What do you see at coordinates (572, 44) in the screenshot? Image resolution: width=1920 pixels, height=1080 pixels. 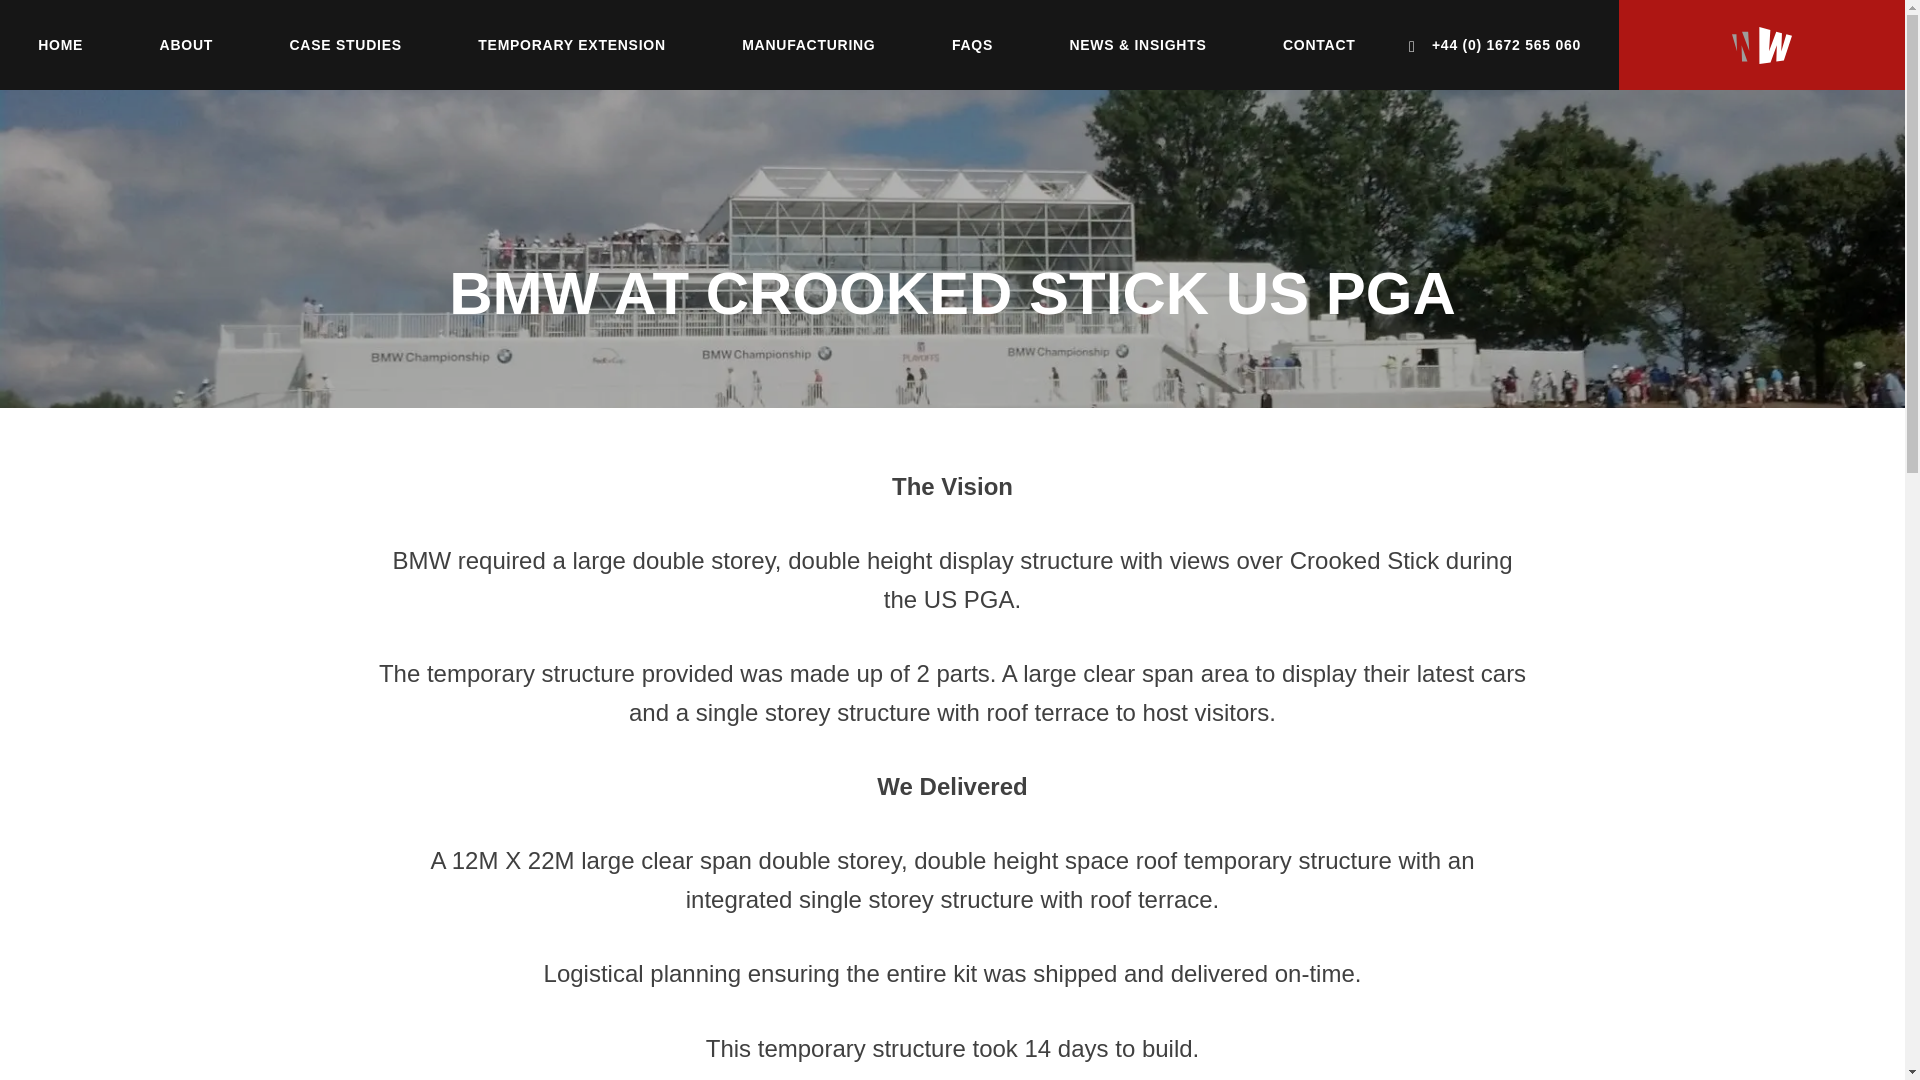 I see `TEMPORARY EXTENSION` at bounding box center [572, 44].